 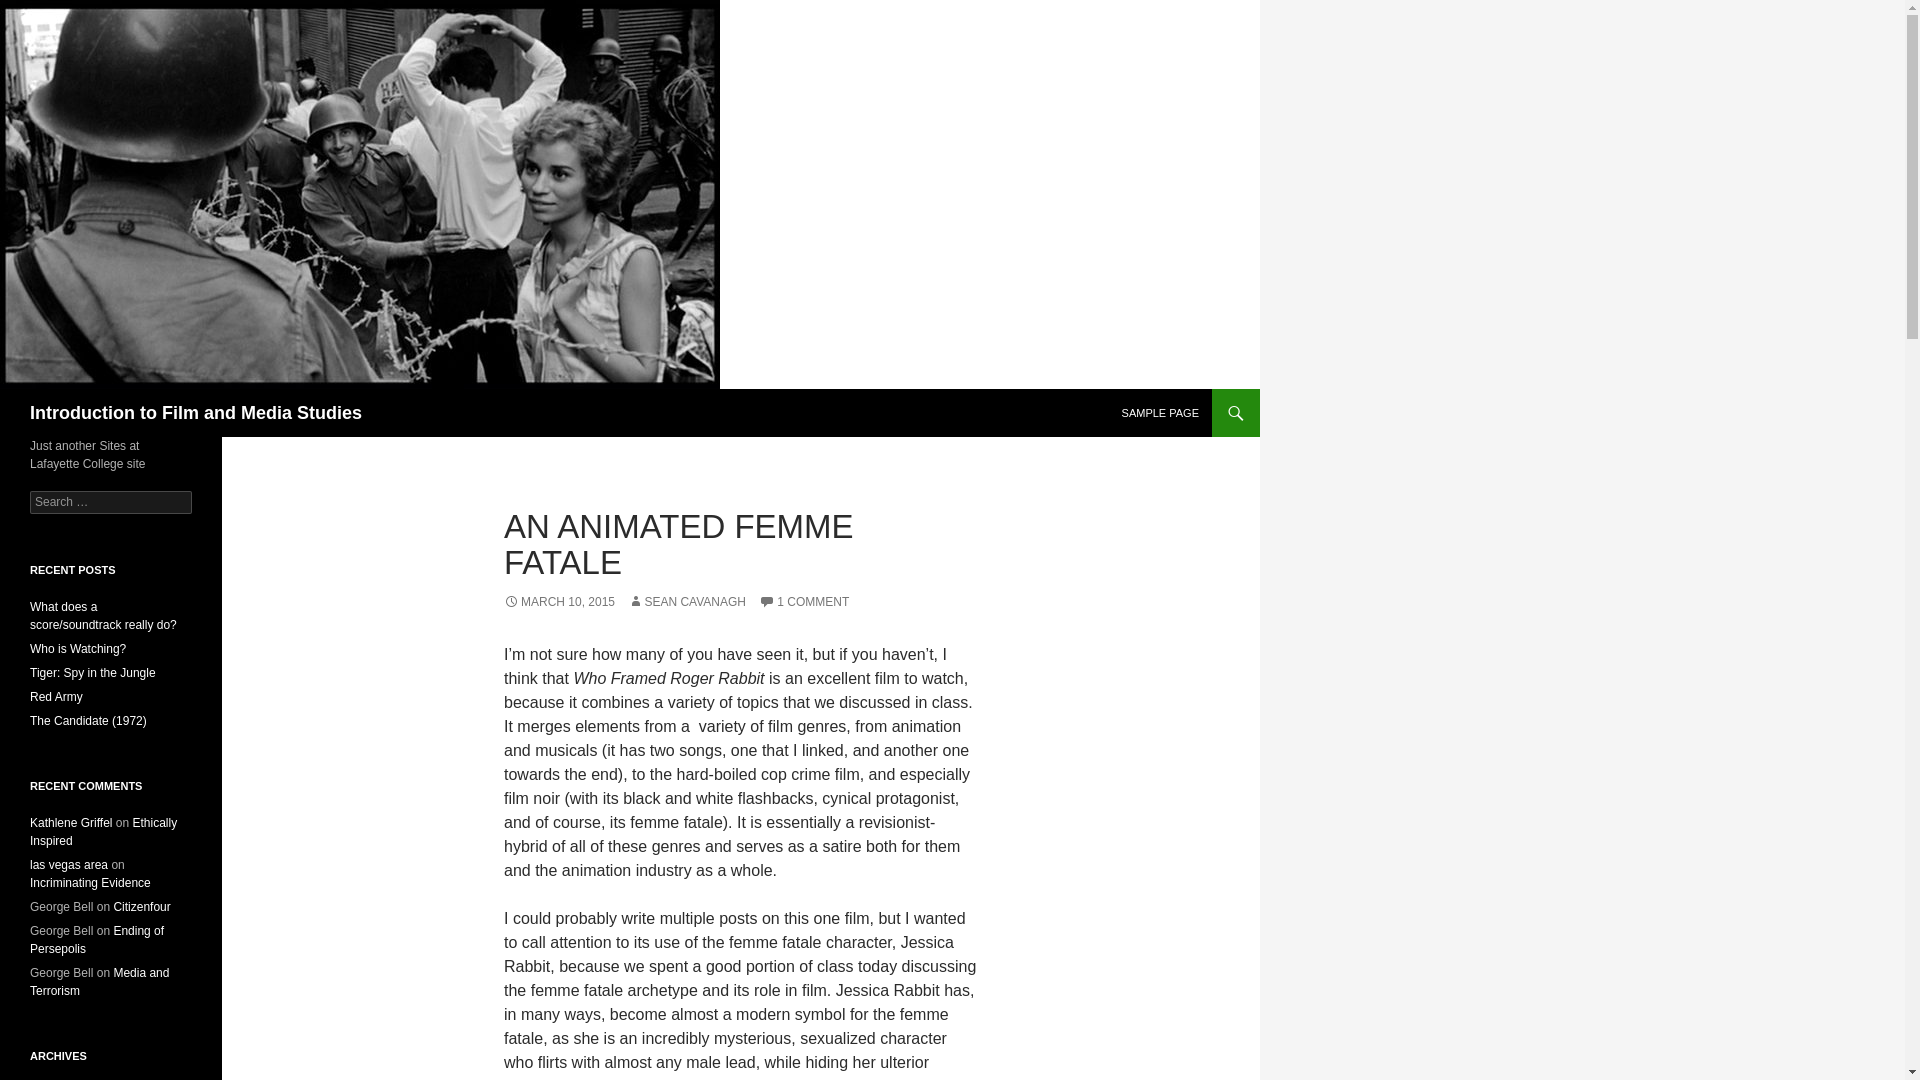 I want to click on Search, so click(x=40, y=11).